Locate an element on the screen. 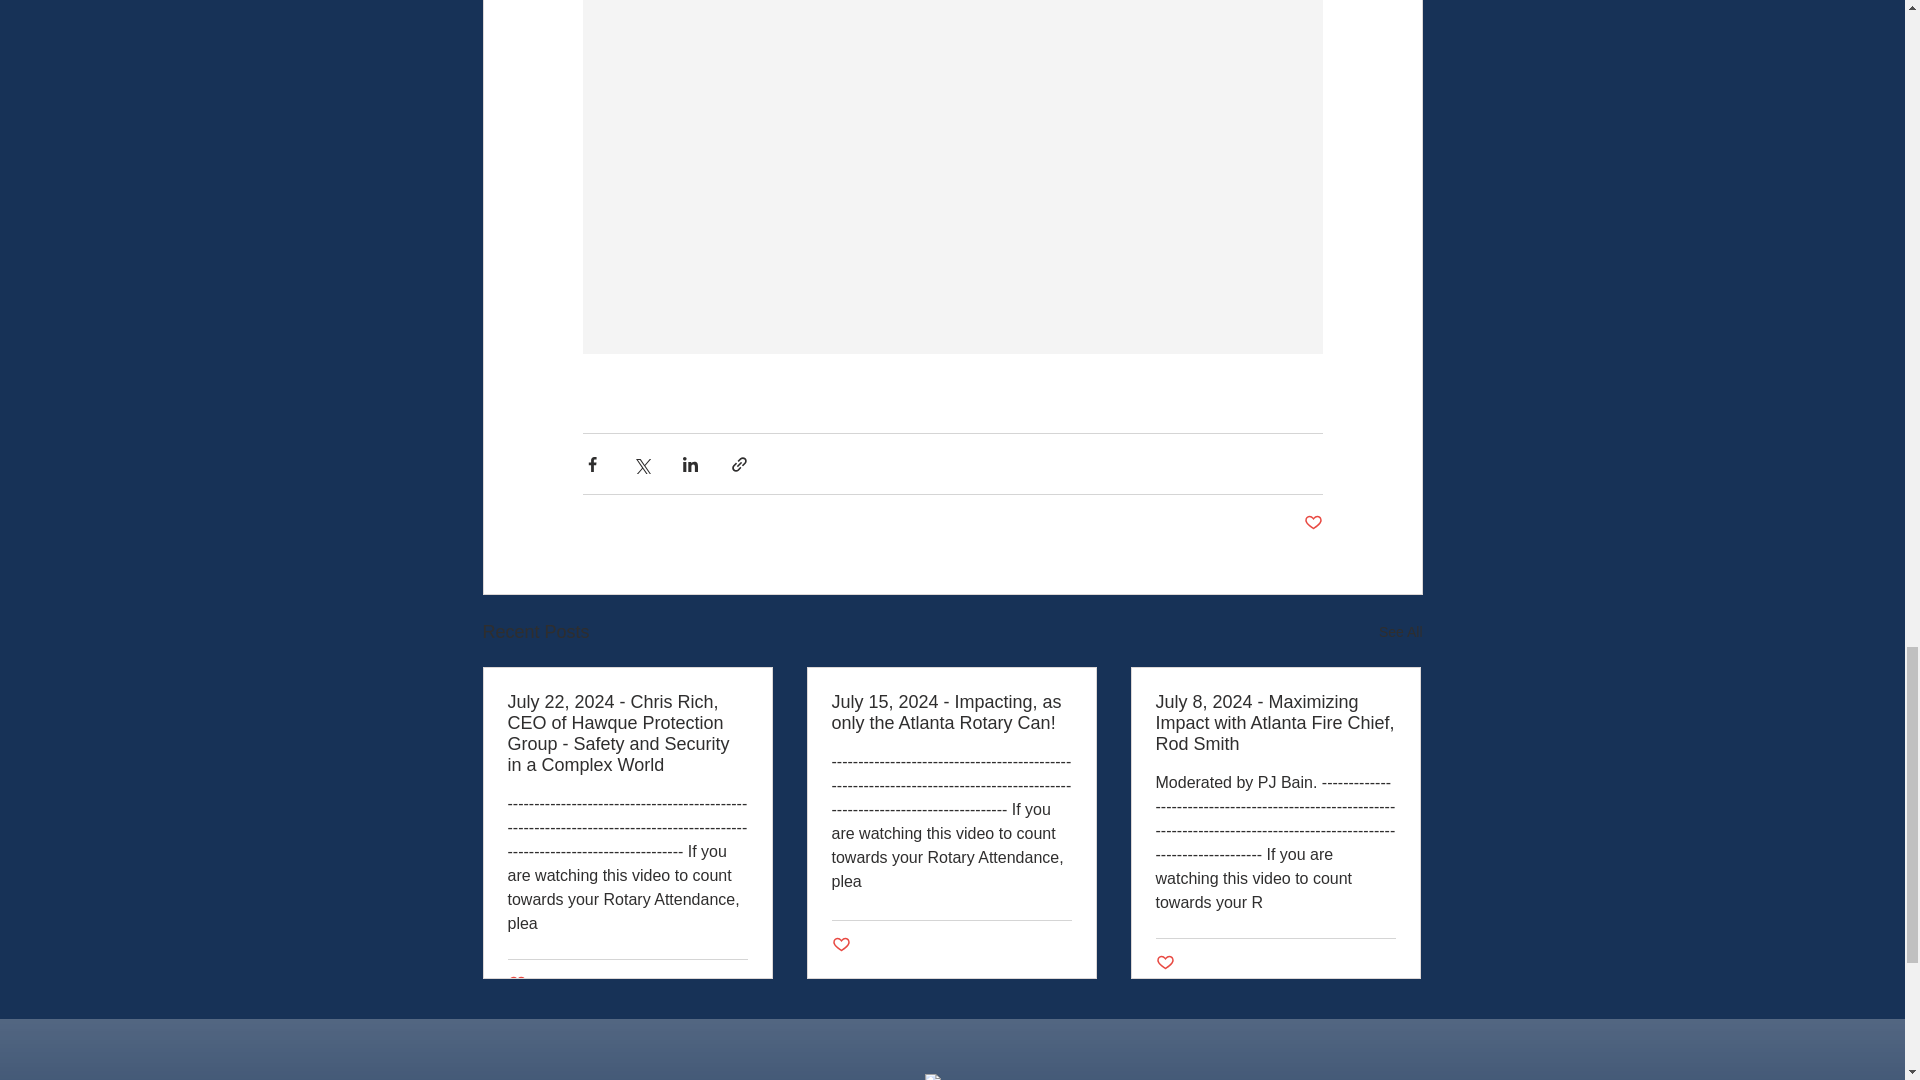  July 15, 2024 - Impacting, as only the Atlanta Rotary Can! is located at coordinates (951, 713).